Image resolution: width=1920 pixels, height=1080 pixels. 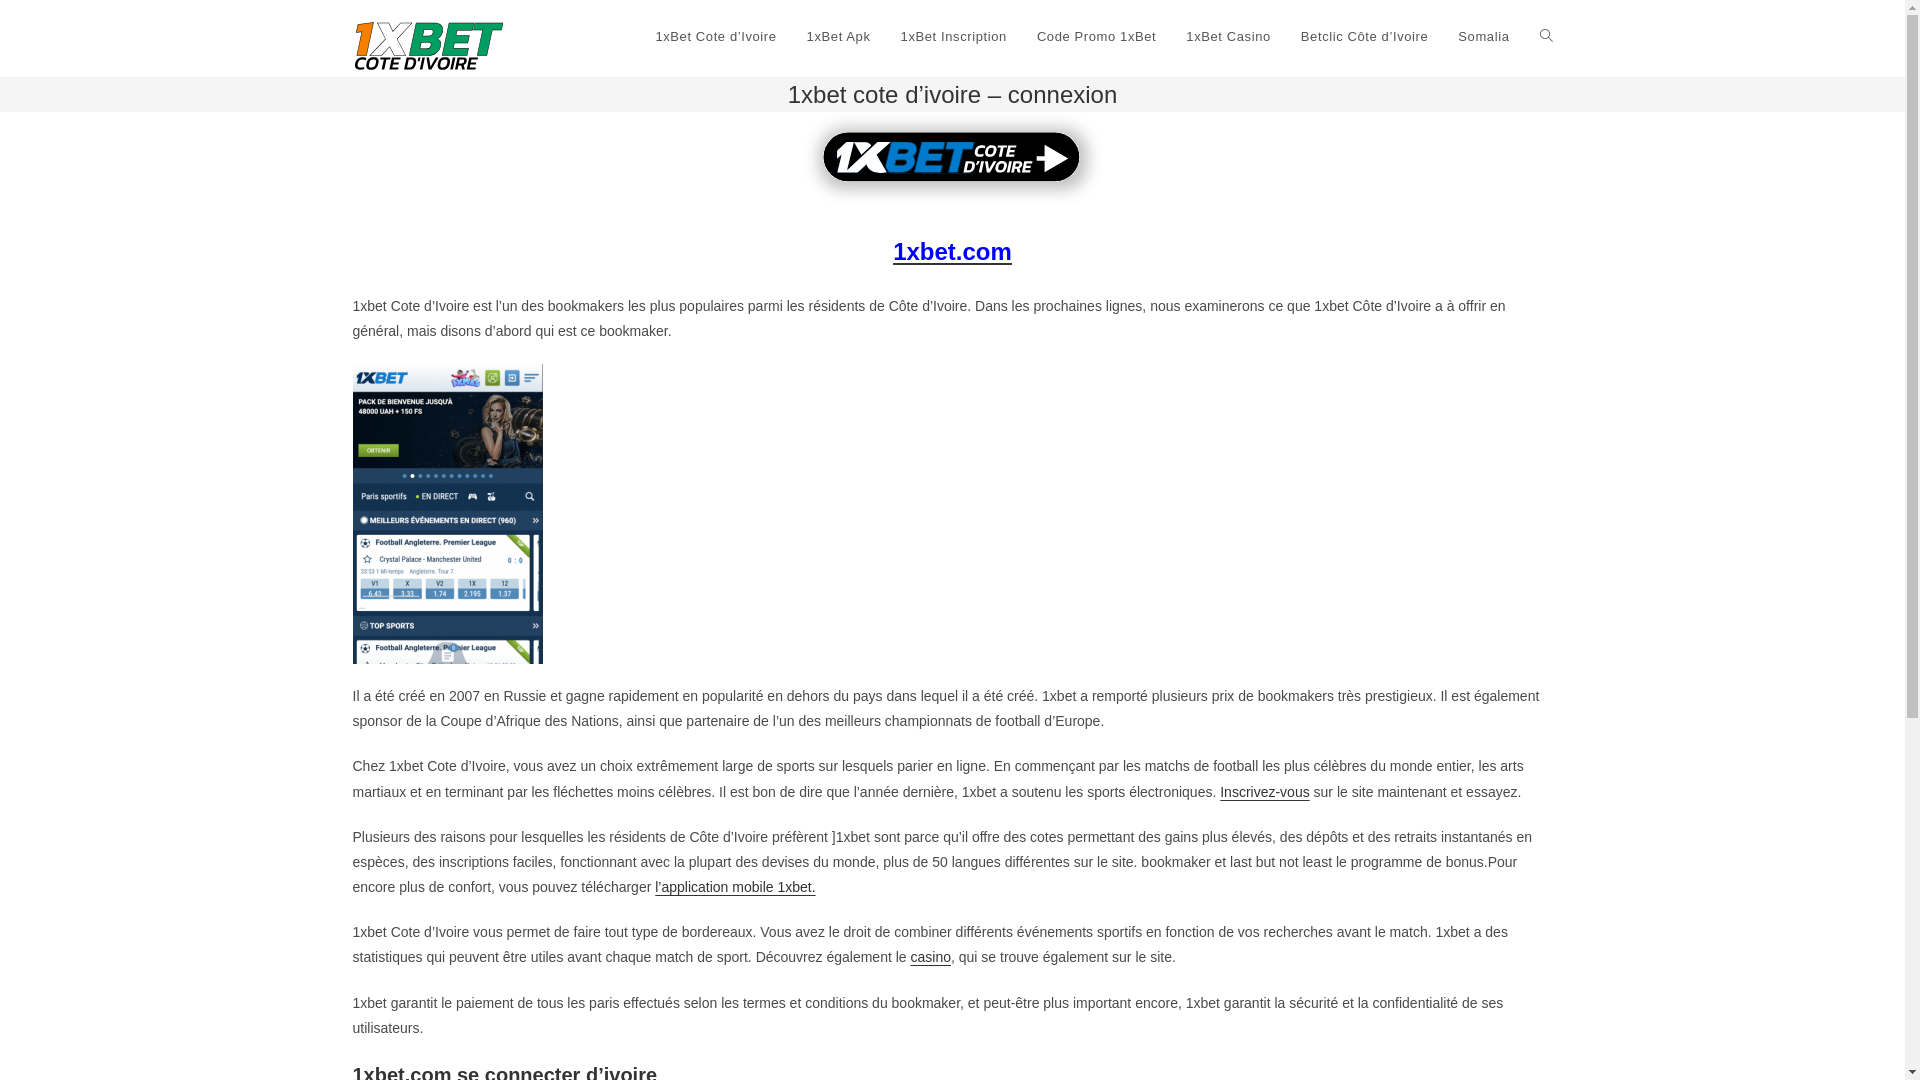 What do you see at coordinates (1228, 37) in the screenshot?
I see `1xBet Casino` at bounding box center [1228, 37].